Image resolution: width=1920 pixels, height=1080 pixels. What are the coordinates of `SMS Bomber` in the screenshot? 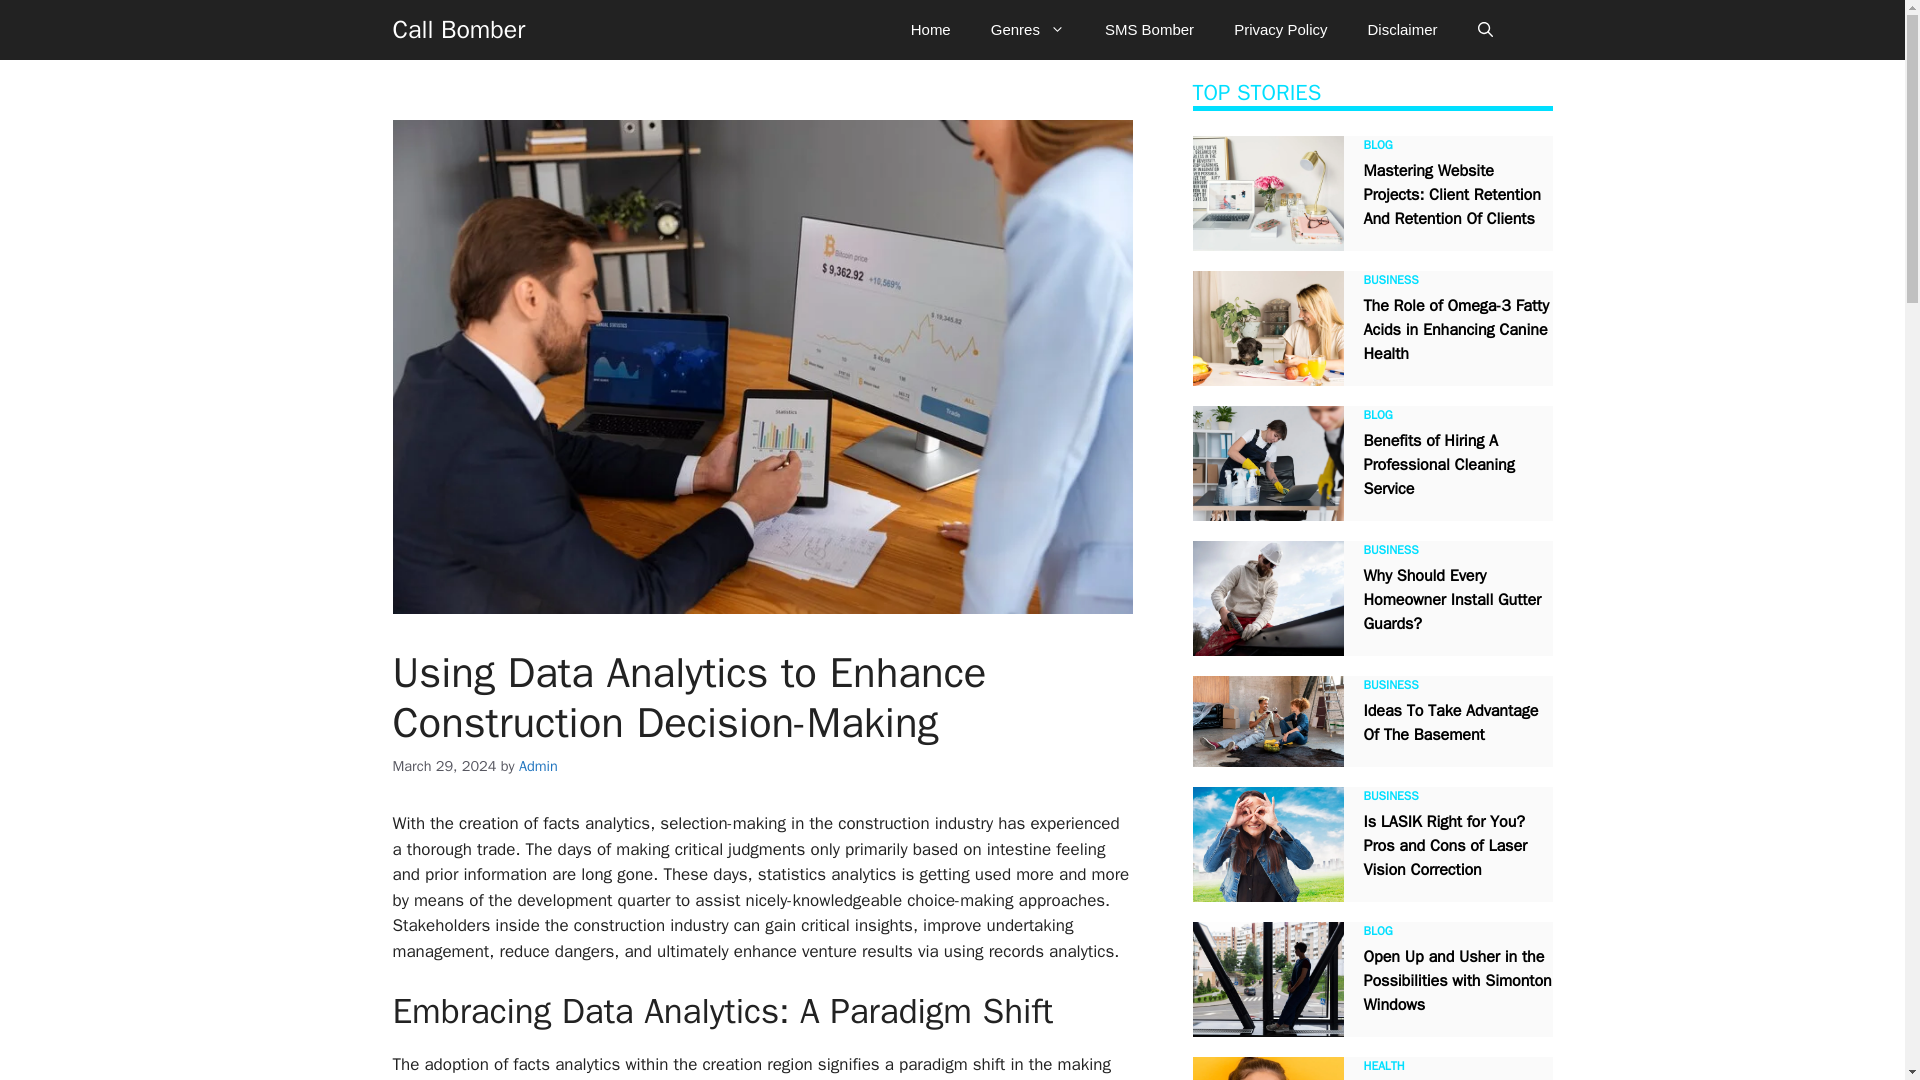 It's located at (1148, 30).